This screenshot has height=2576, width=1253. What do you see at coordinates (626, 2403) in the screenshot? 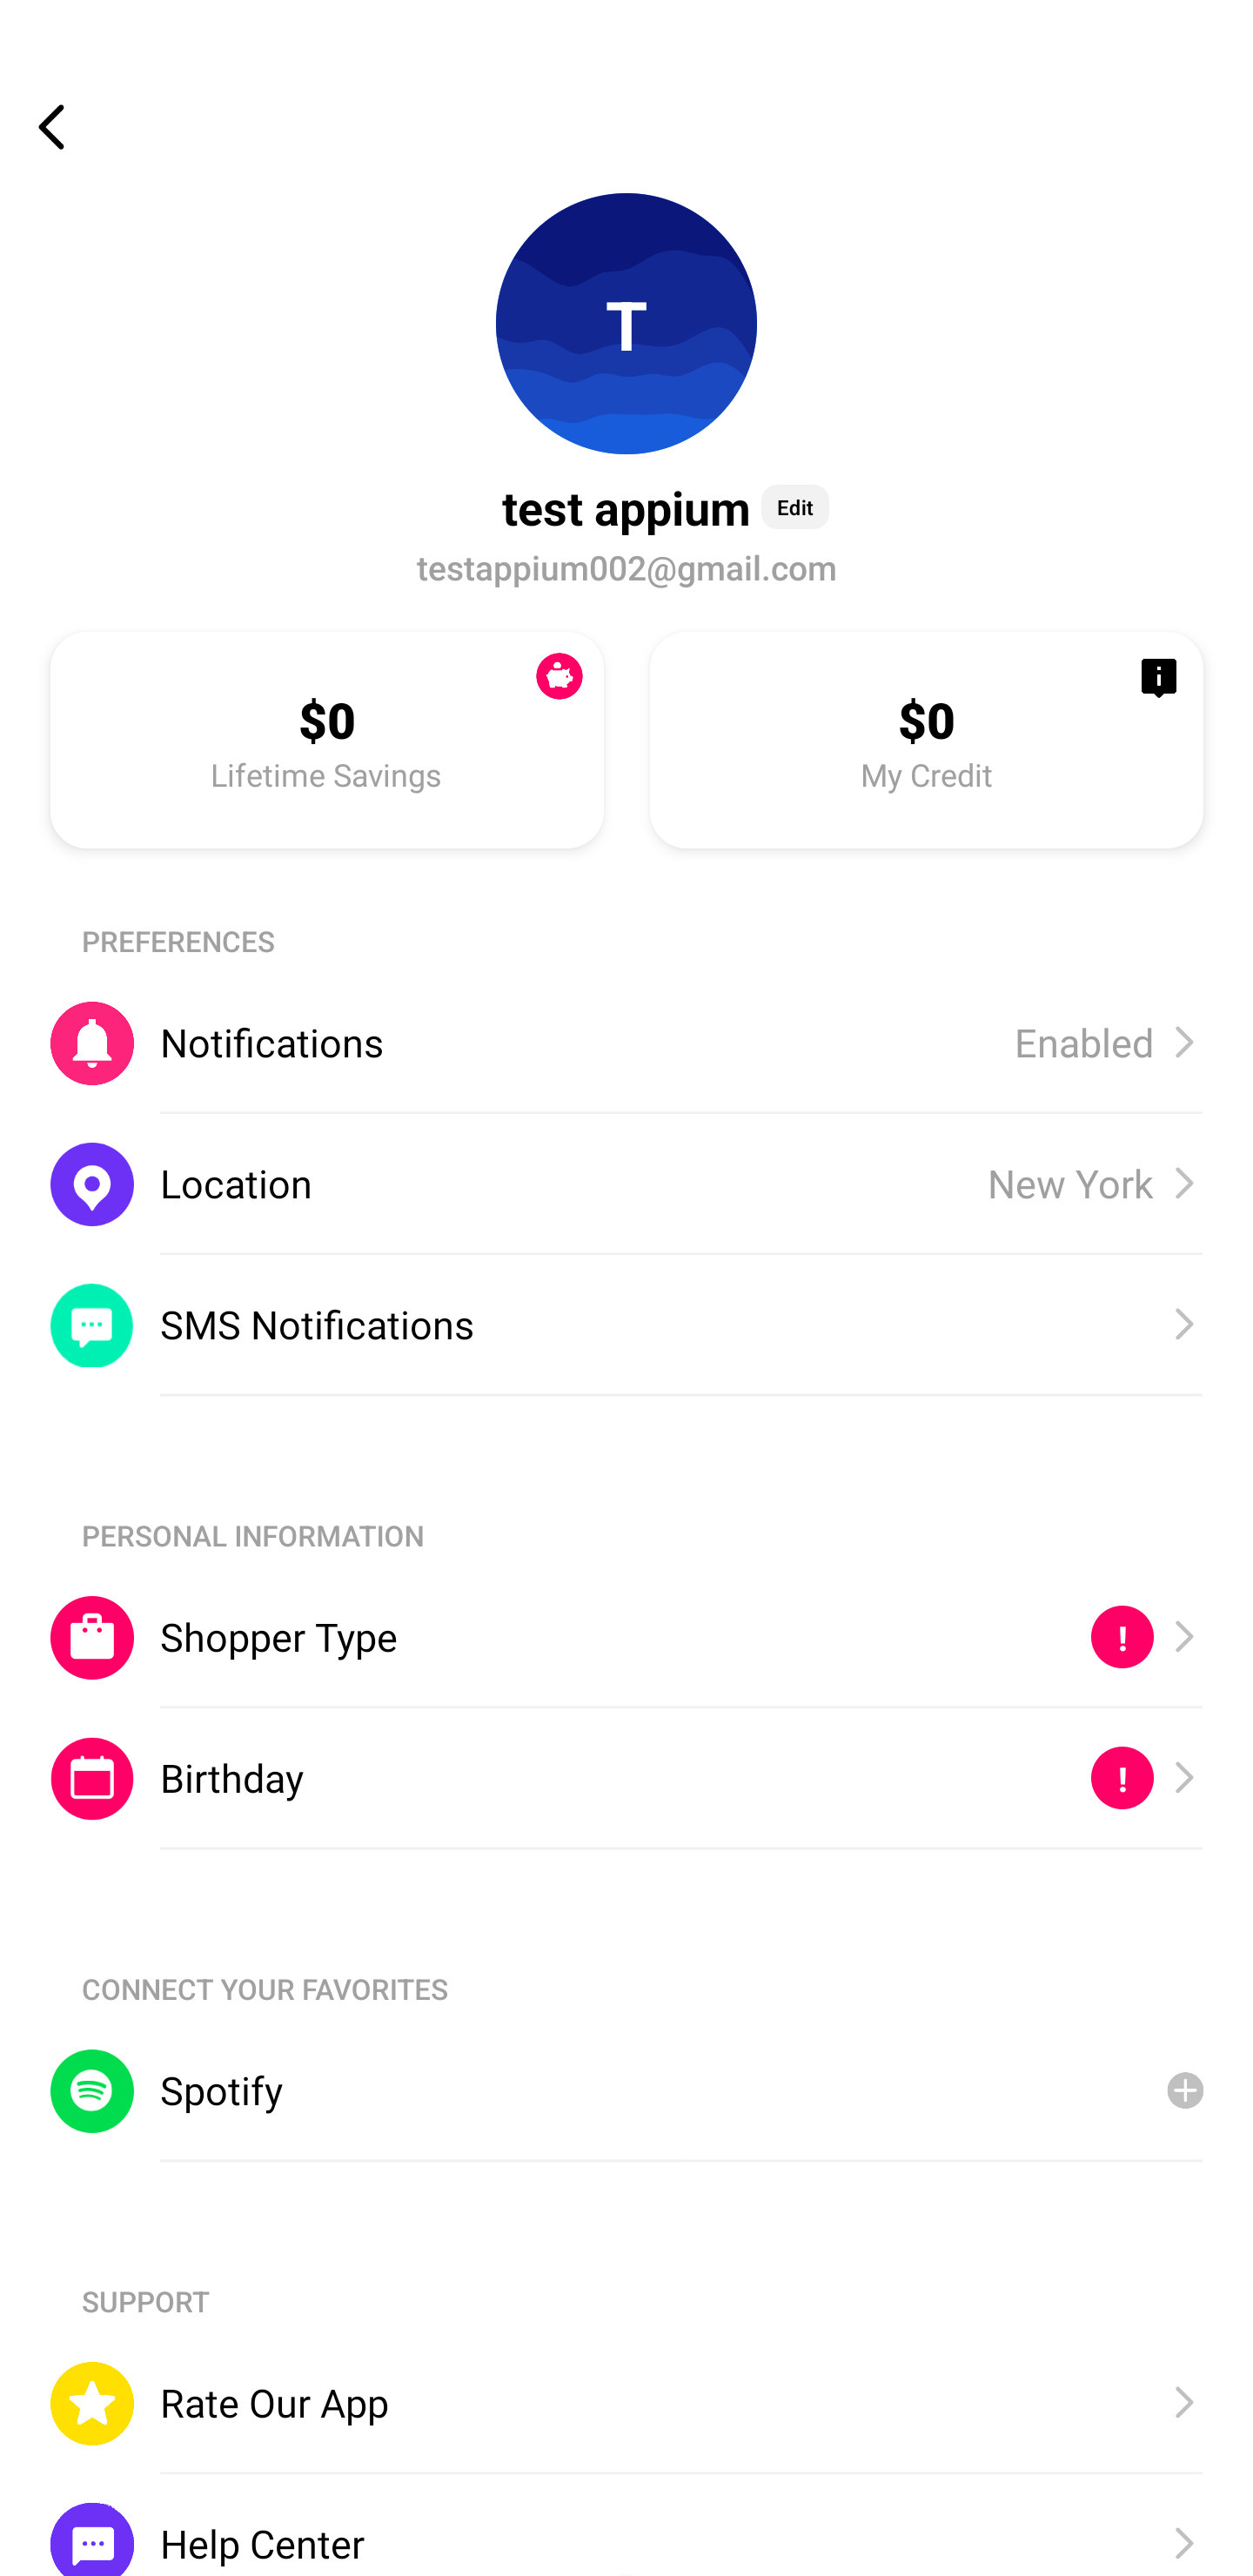
I see `Rate Our App,    Rate Our App   ` at bounding box center [626, 2403].